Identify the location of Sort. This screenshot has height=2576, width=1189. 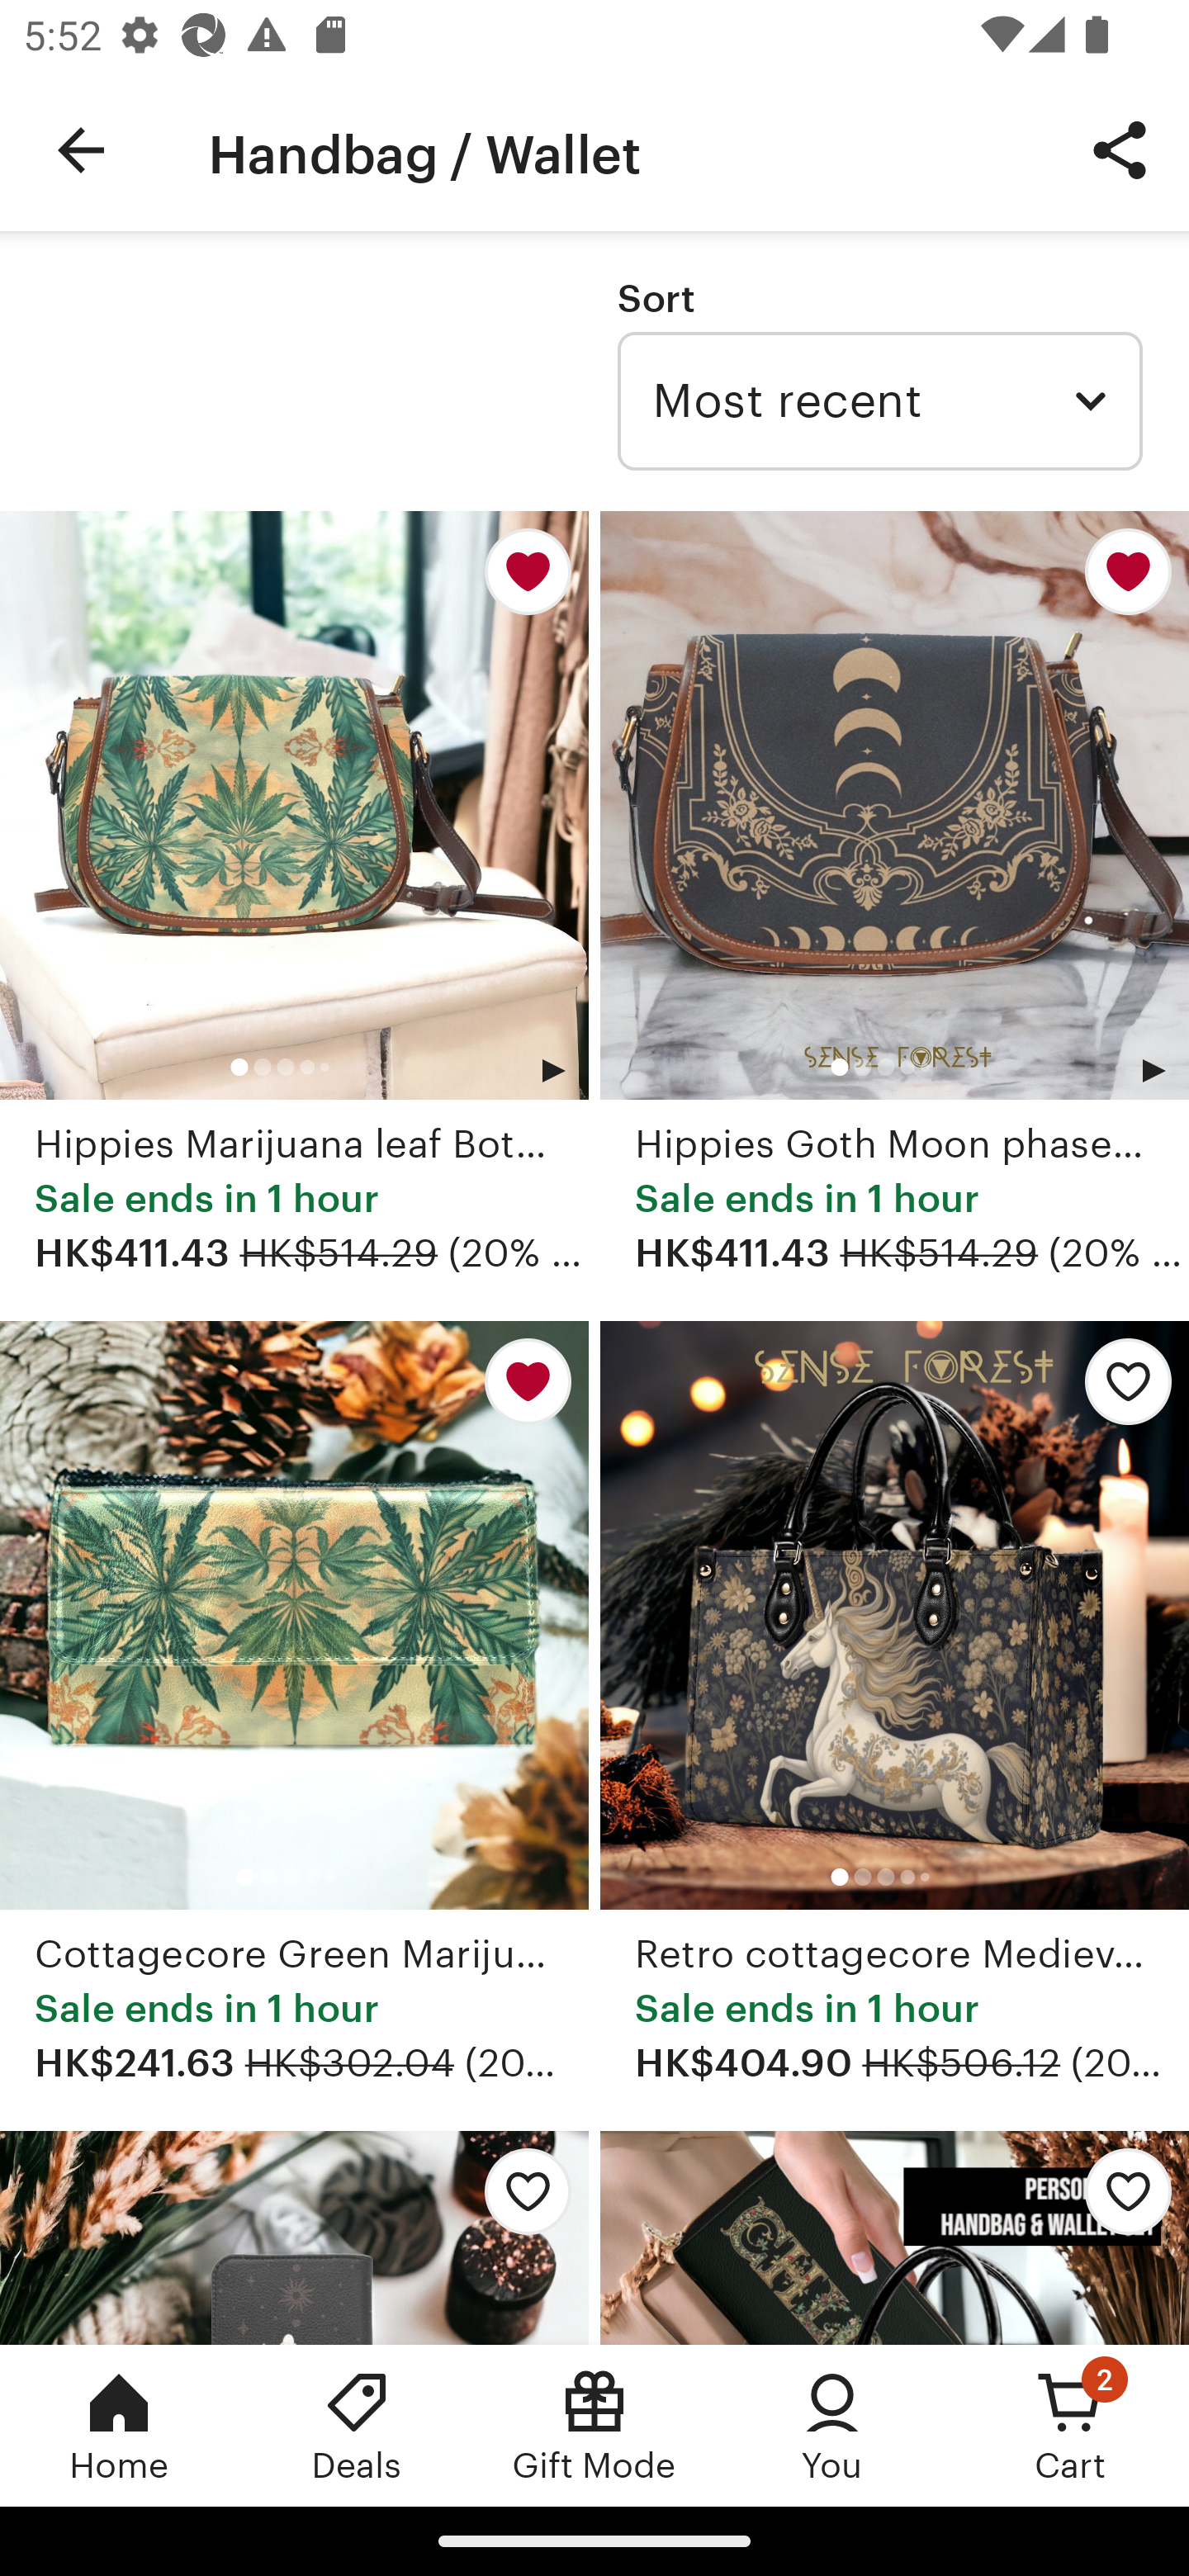
(656, 298).